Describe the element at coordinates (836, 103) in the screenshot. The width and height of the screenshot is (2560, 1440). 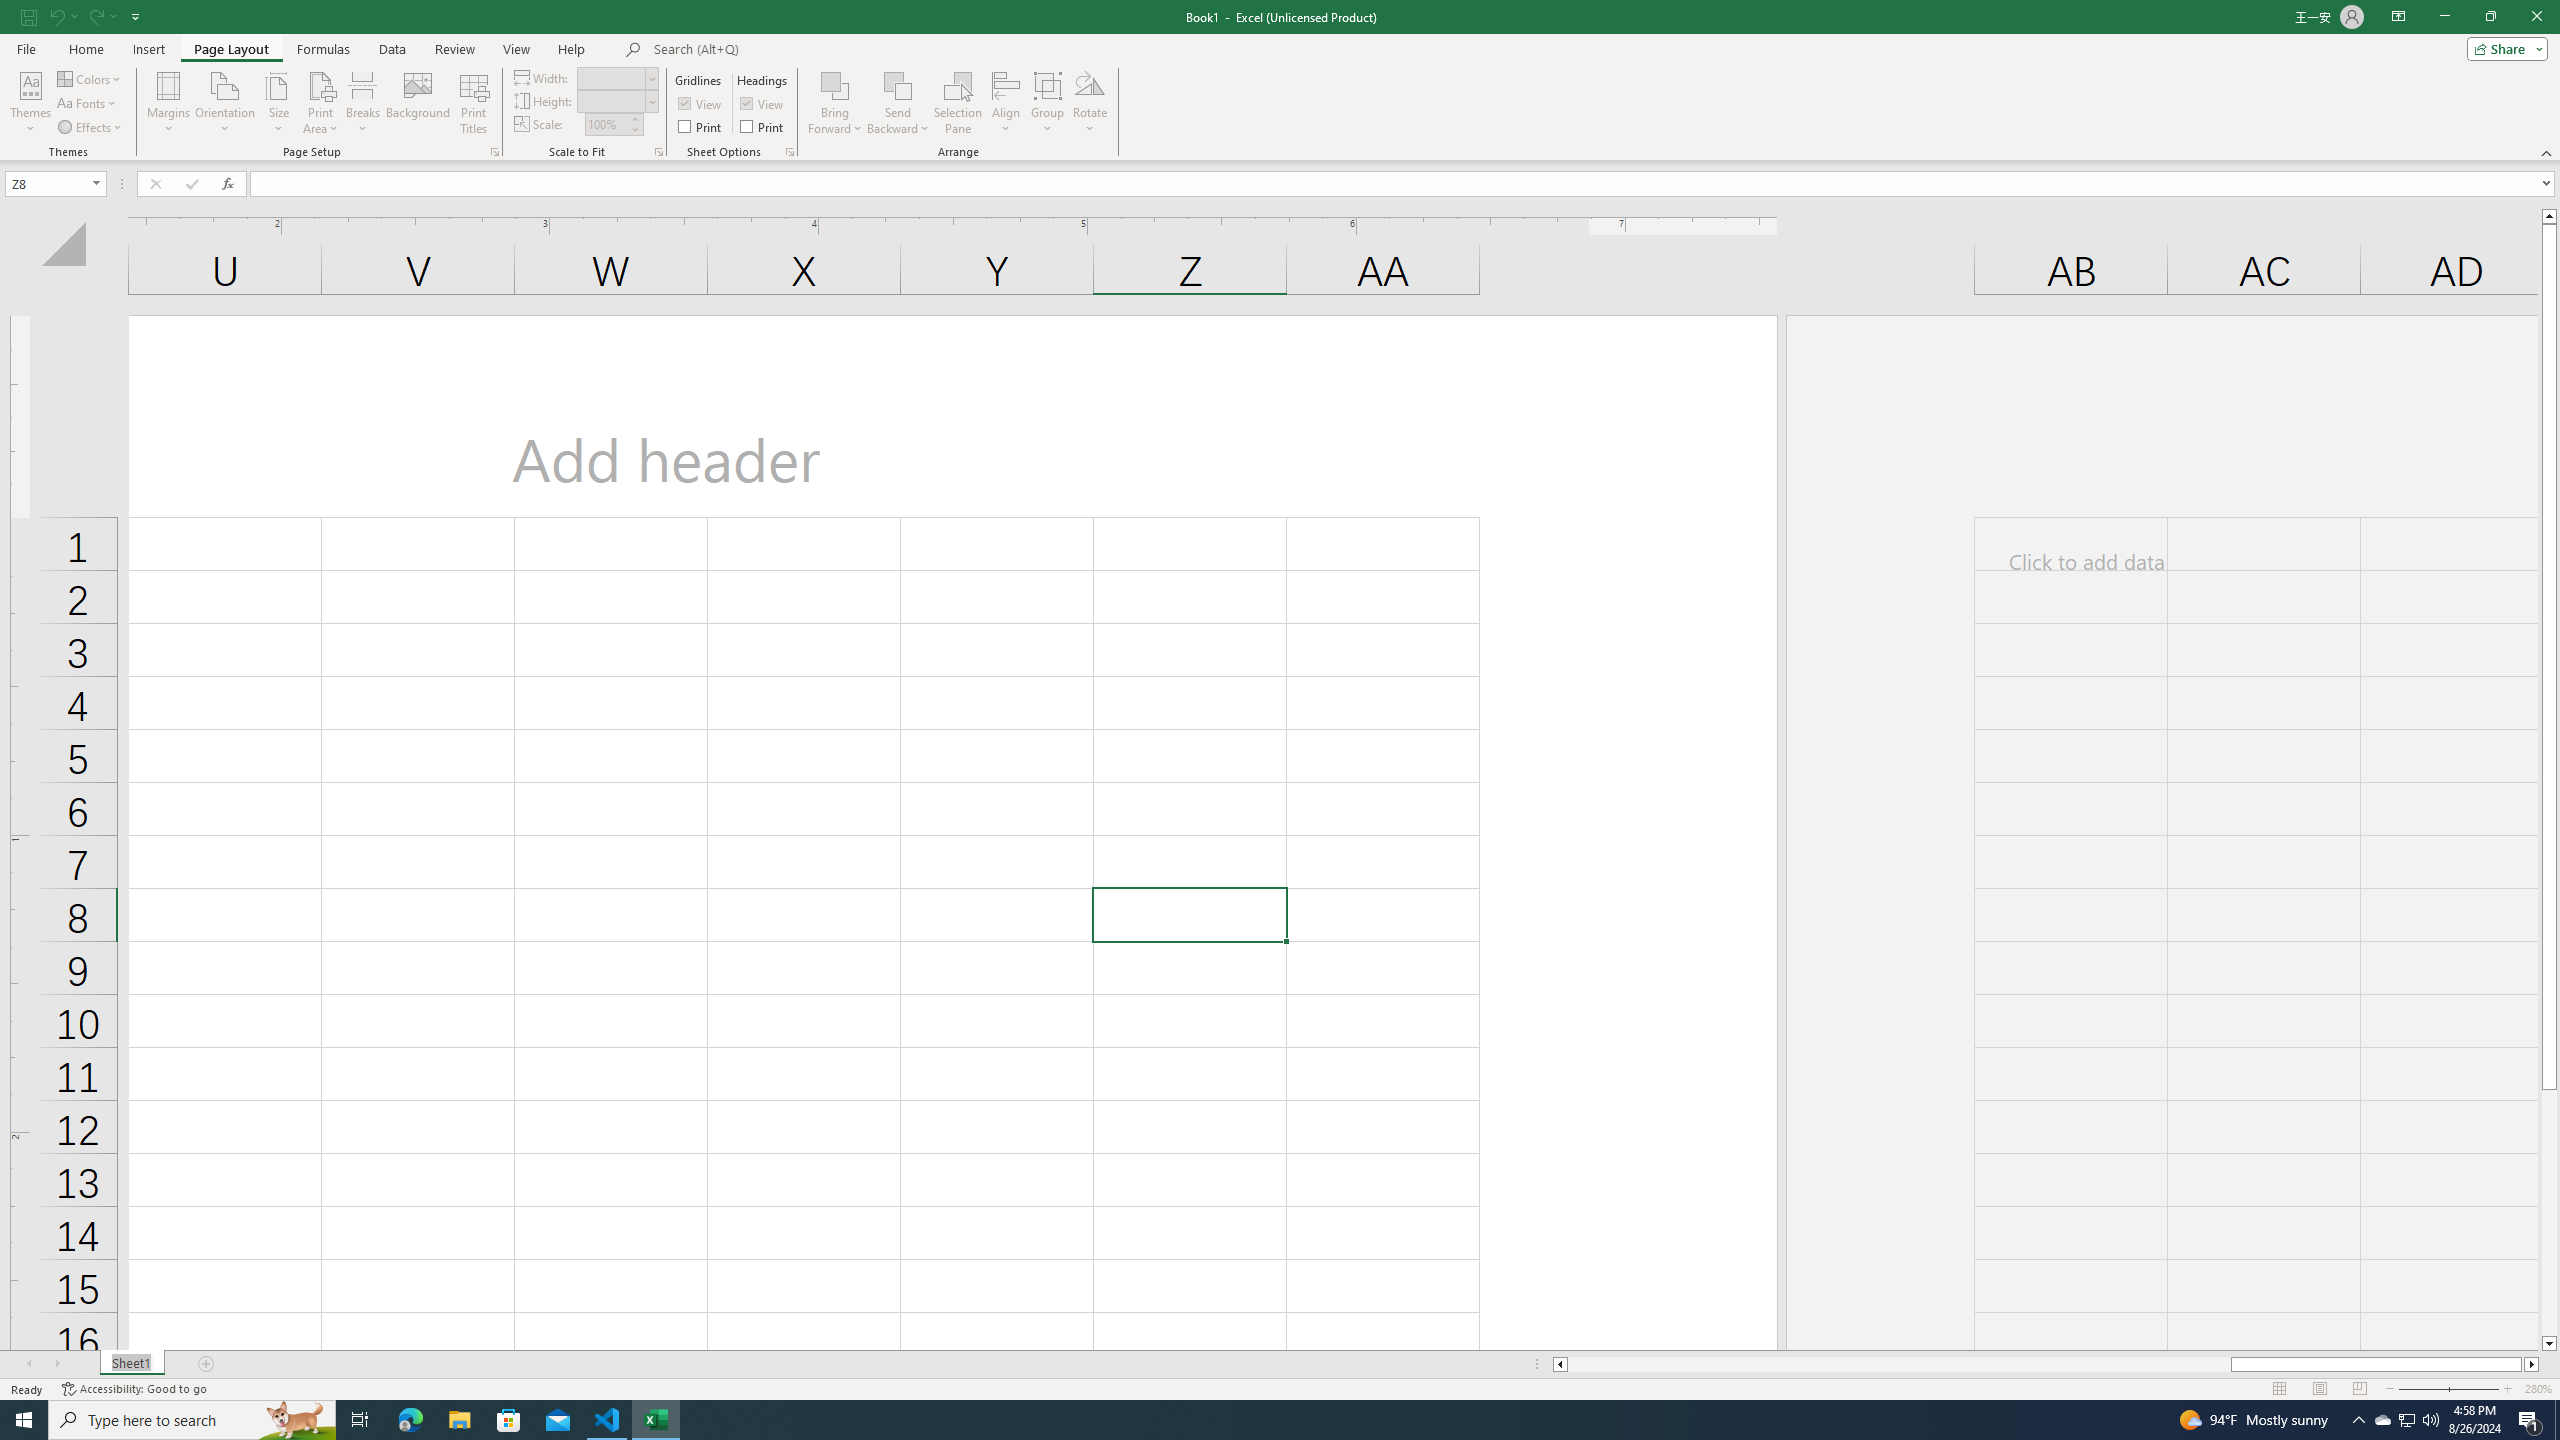
I see `Bring Forward` at that location.